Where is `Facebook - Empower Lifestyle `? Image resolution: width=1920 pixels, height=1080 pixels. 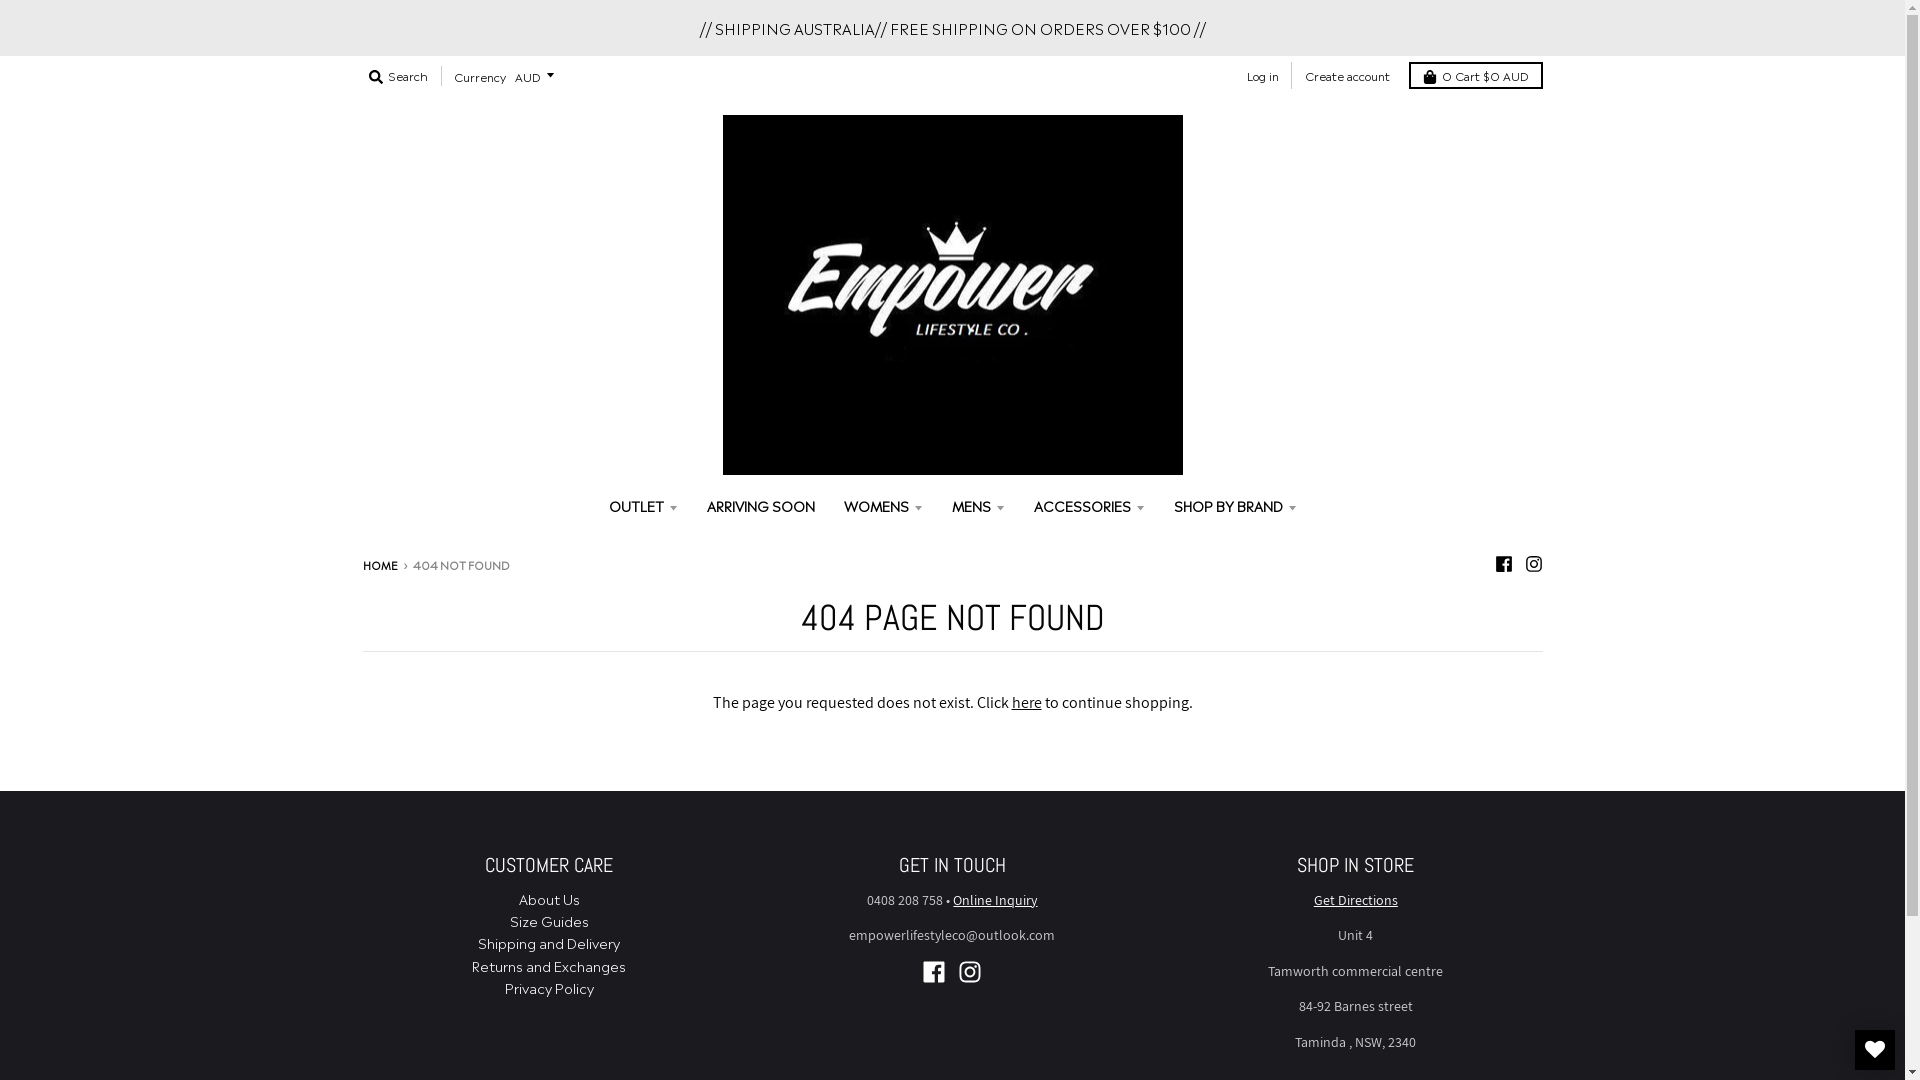 Facebook - Empower Lifestyle  is located at coordinates (1503, 564).